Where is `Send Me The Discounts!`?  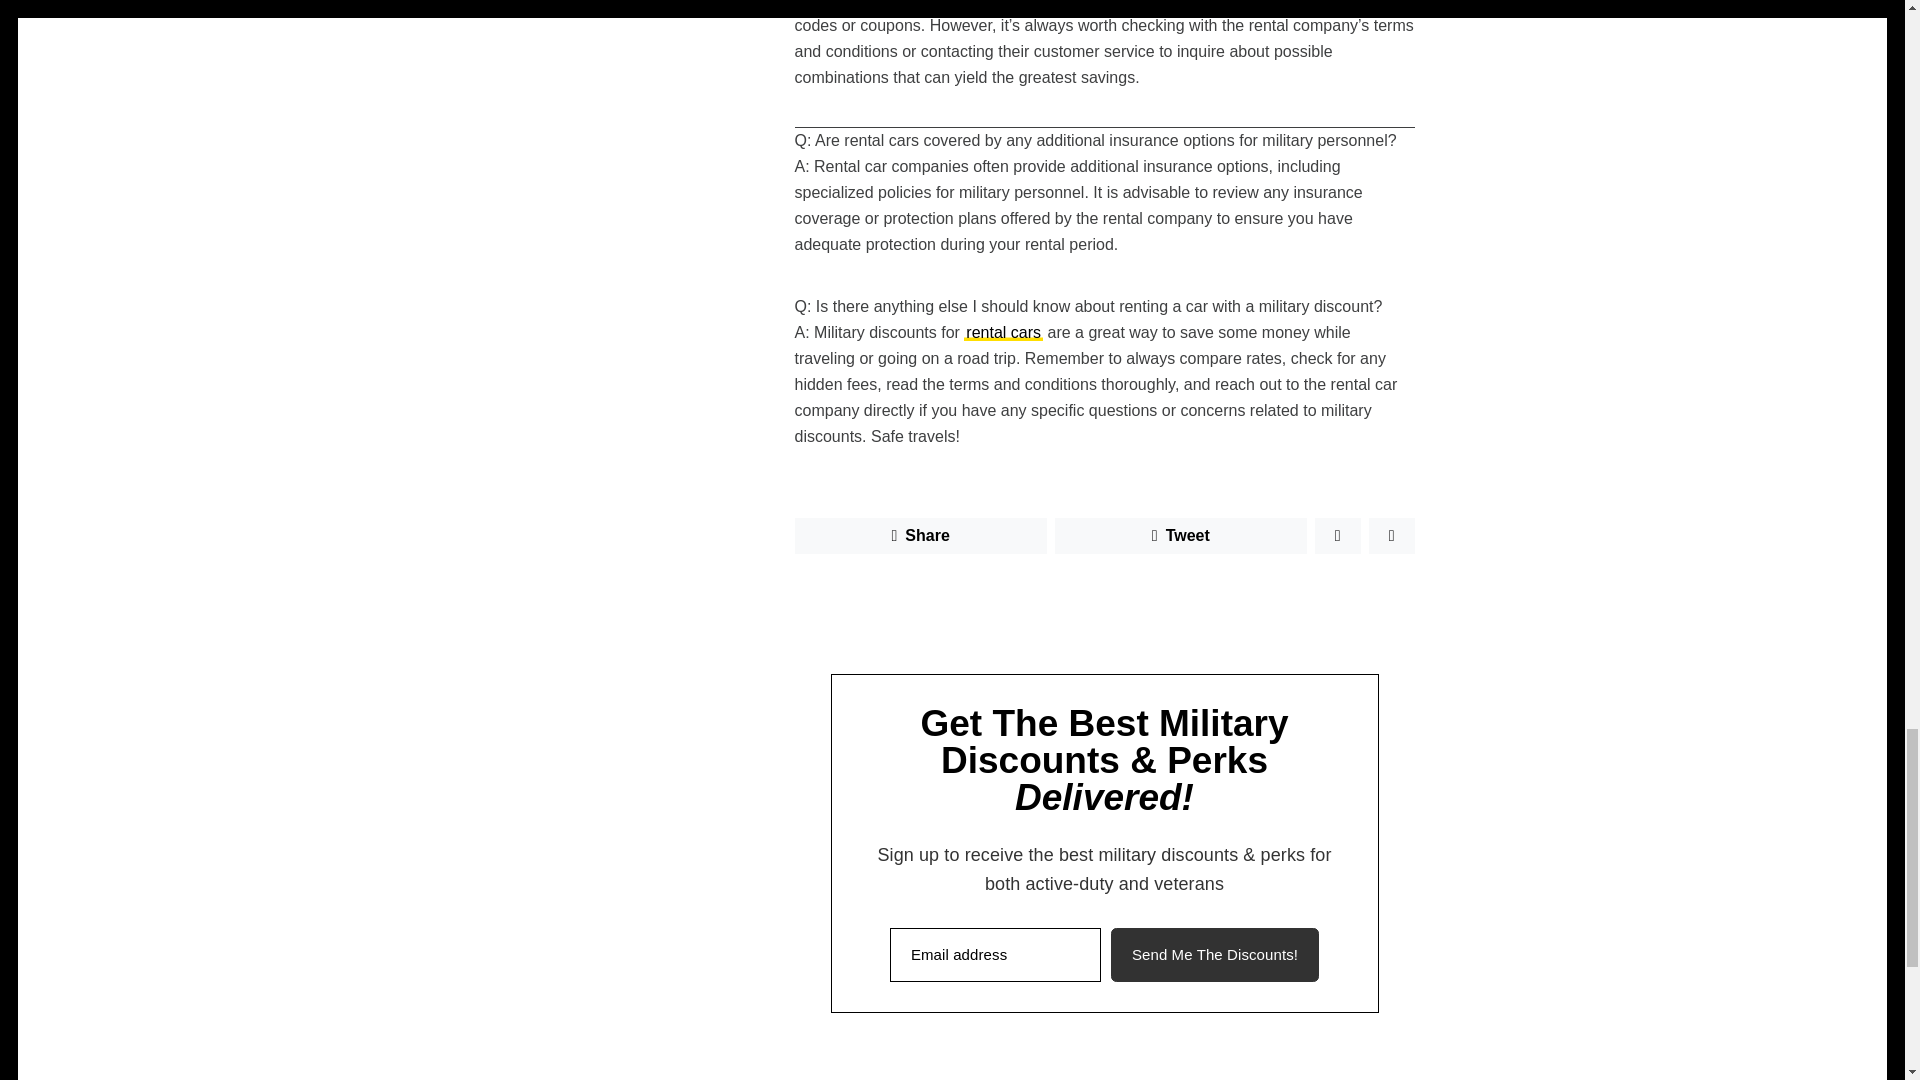 Send Me The Discounts! is located at coordinates (1215, 954).